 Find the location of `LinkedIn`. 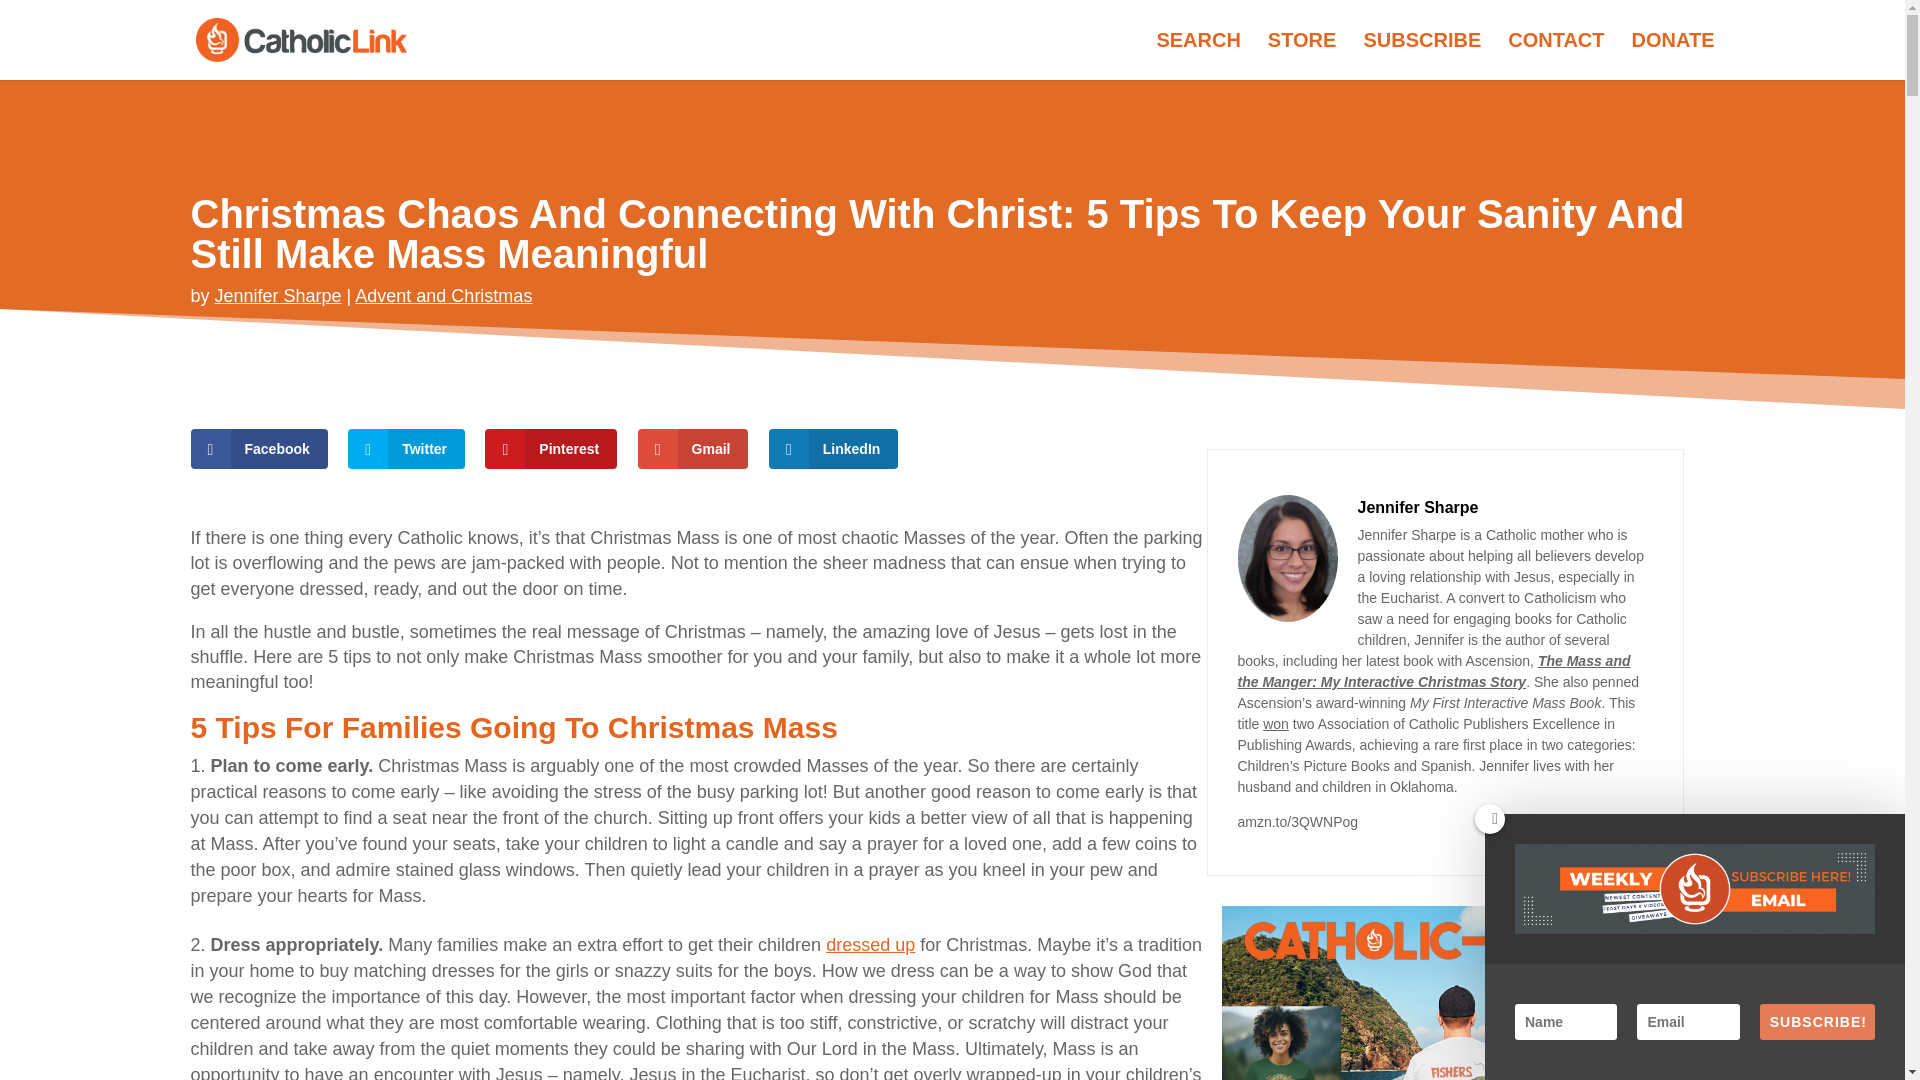

LinkedIn is located at coordinates (834, 448).